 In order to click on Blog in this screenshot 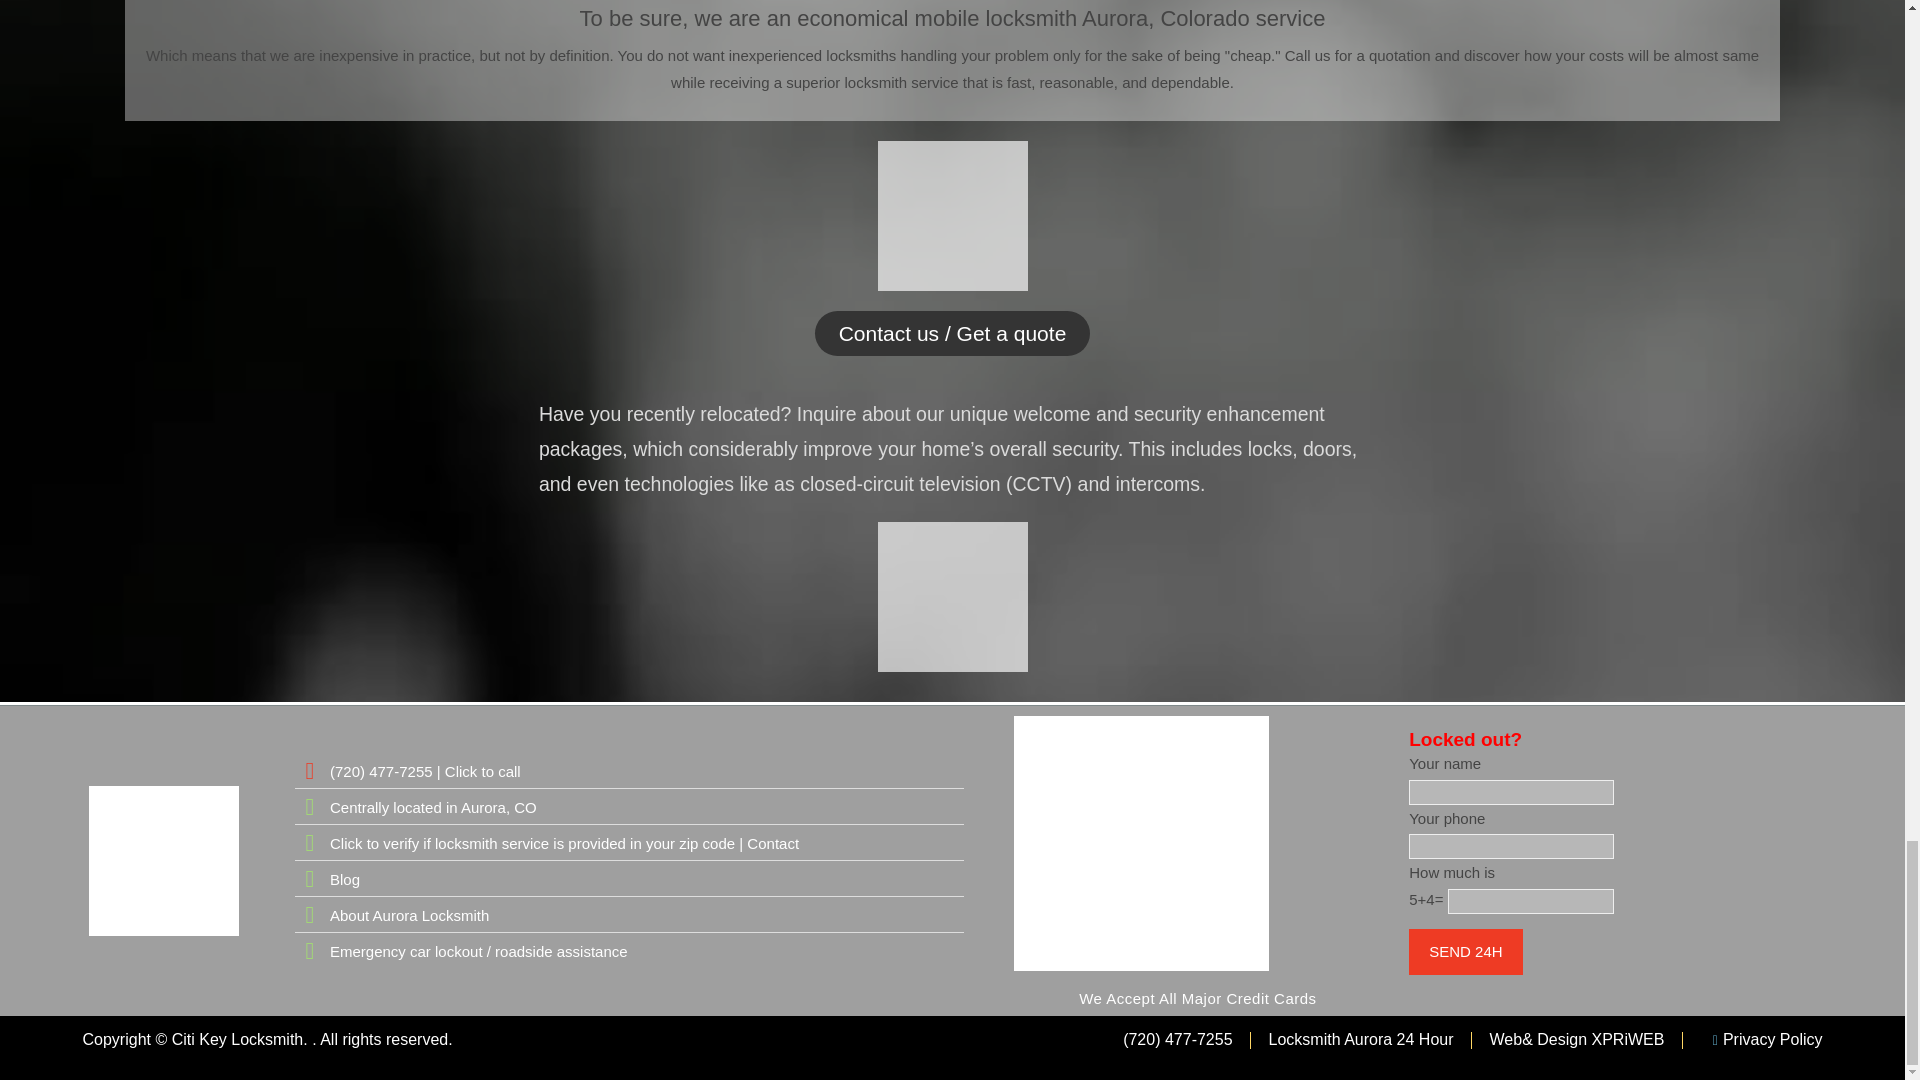, I will do `click(629, 880)`.